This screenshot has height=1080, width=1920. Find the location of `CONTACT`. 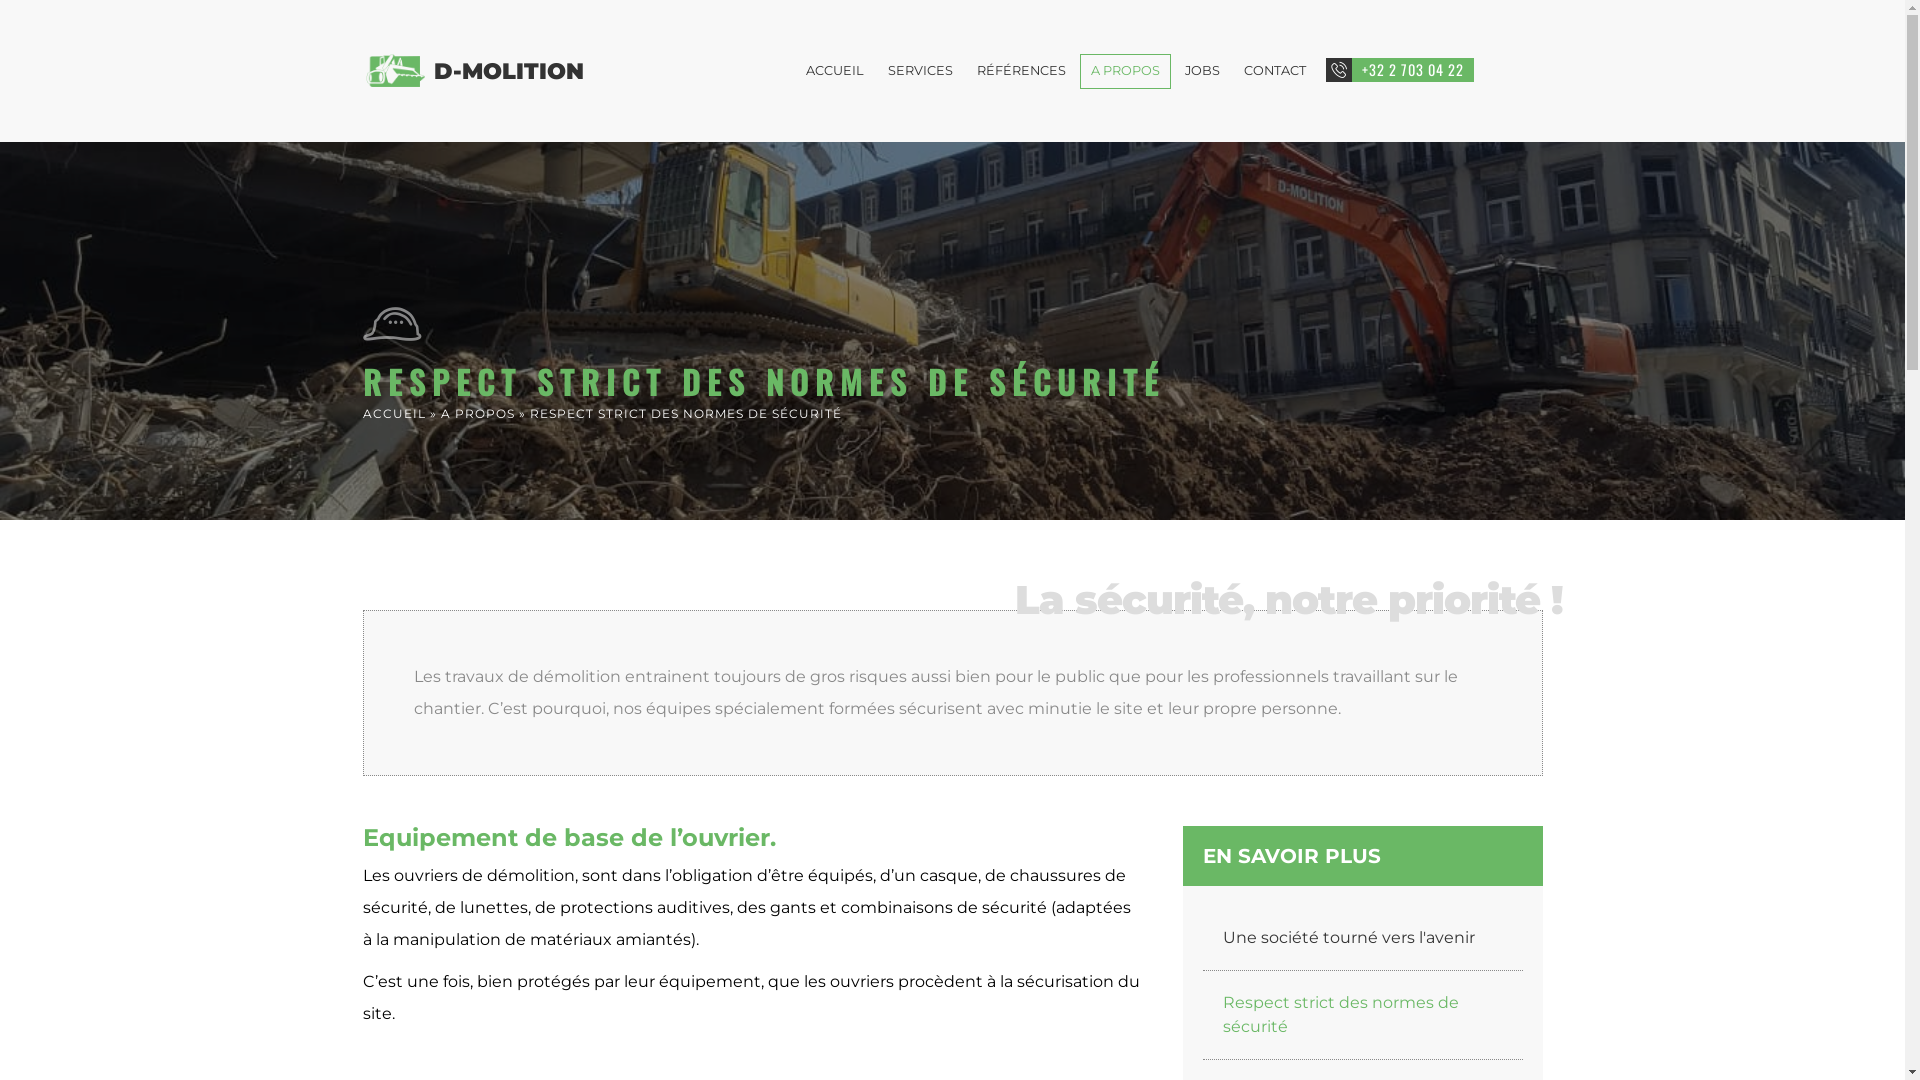

CONTACT is located at coordinates (1275, 72).